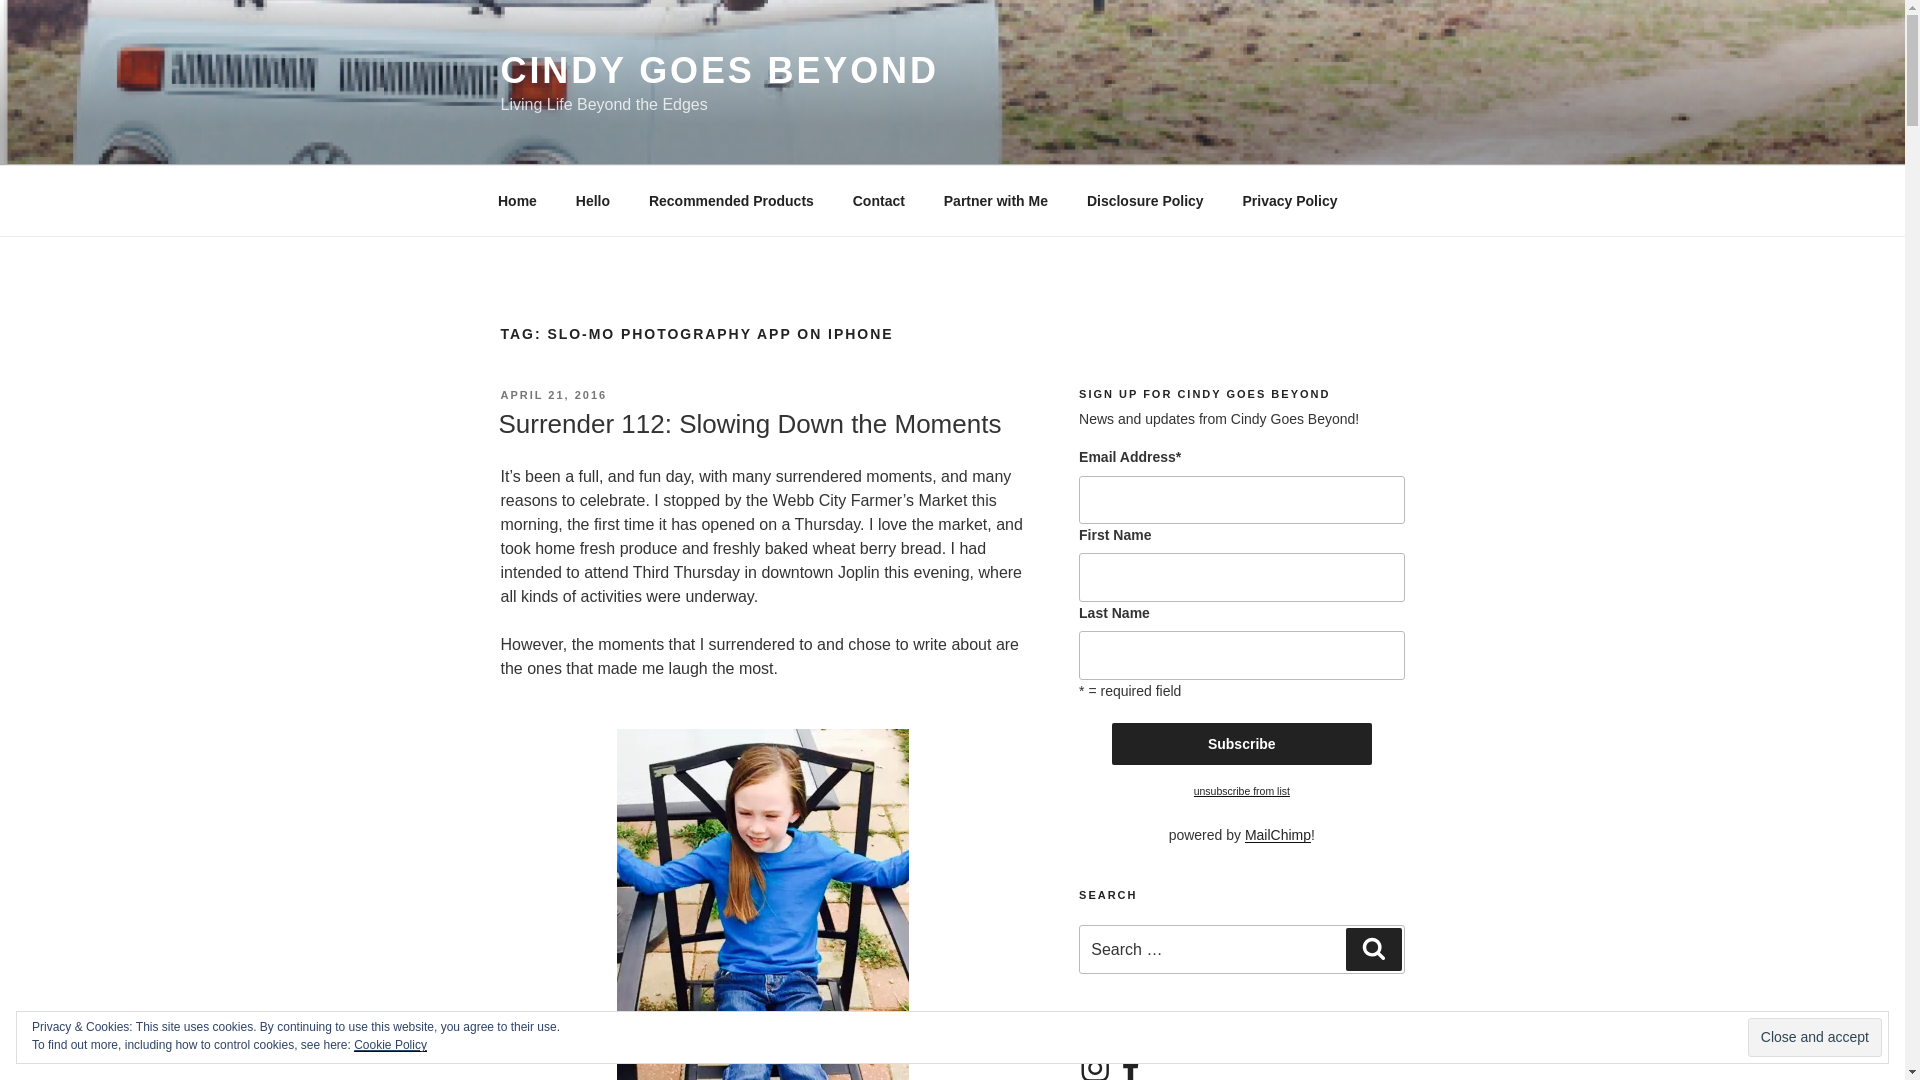  Describe the element at coordinates (995, 200) in the screenshot. I see `Partner with Me` at that location.